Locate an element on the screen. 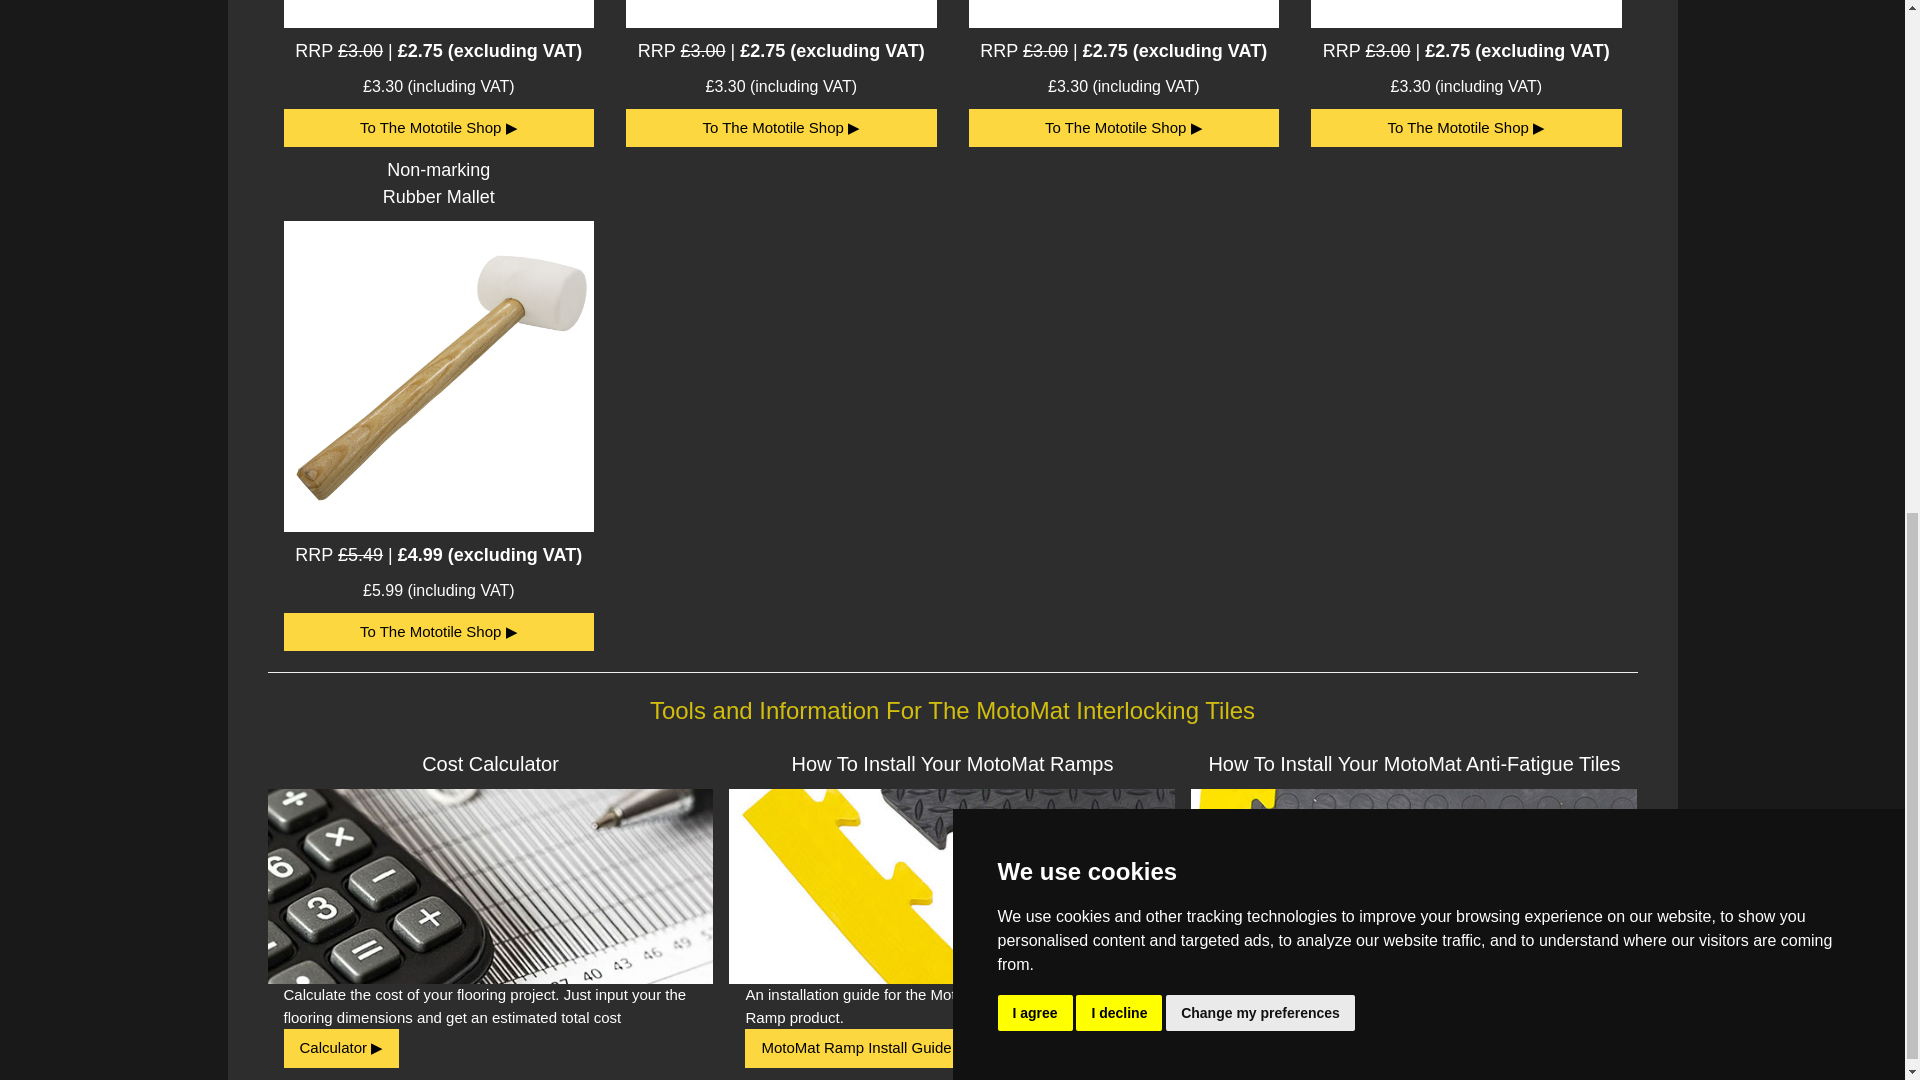  Image Of Single Yellow MALE Motomat Interlocking Tile is located at coordinates (440, 128).